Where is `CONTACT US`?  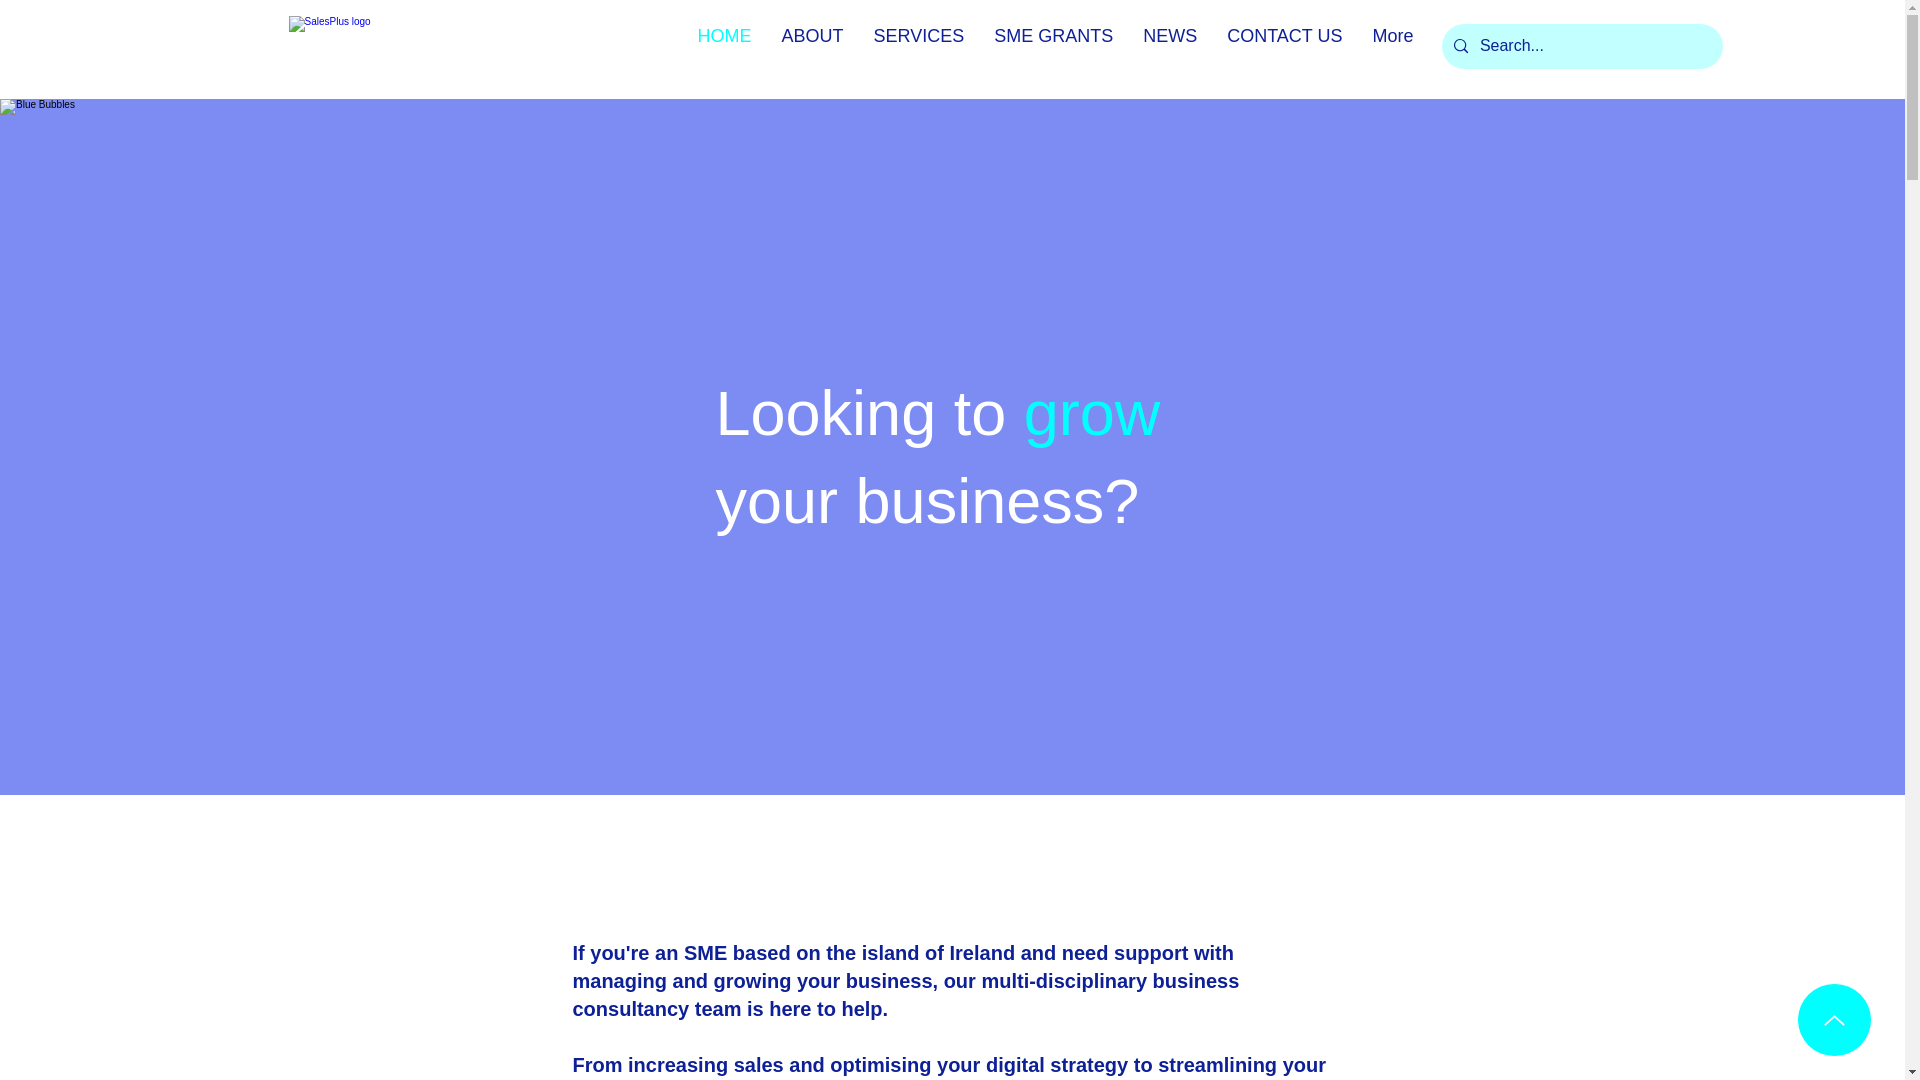
CONTACT US is located at coordinates (1284, 48).